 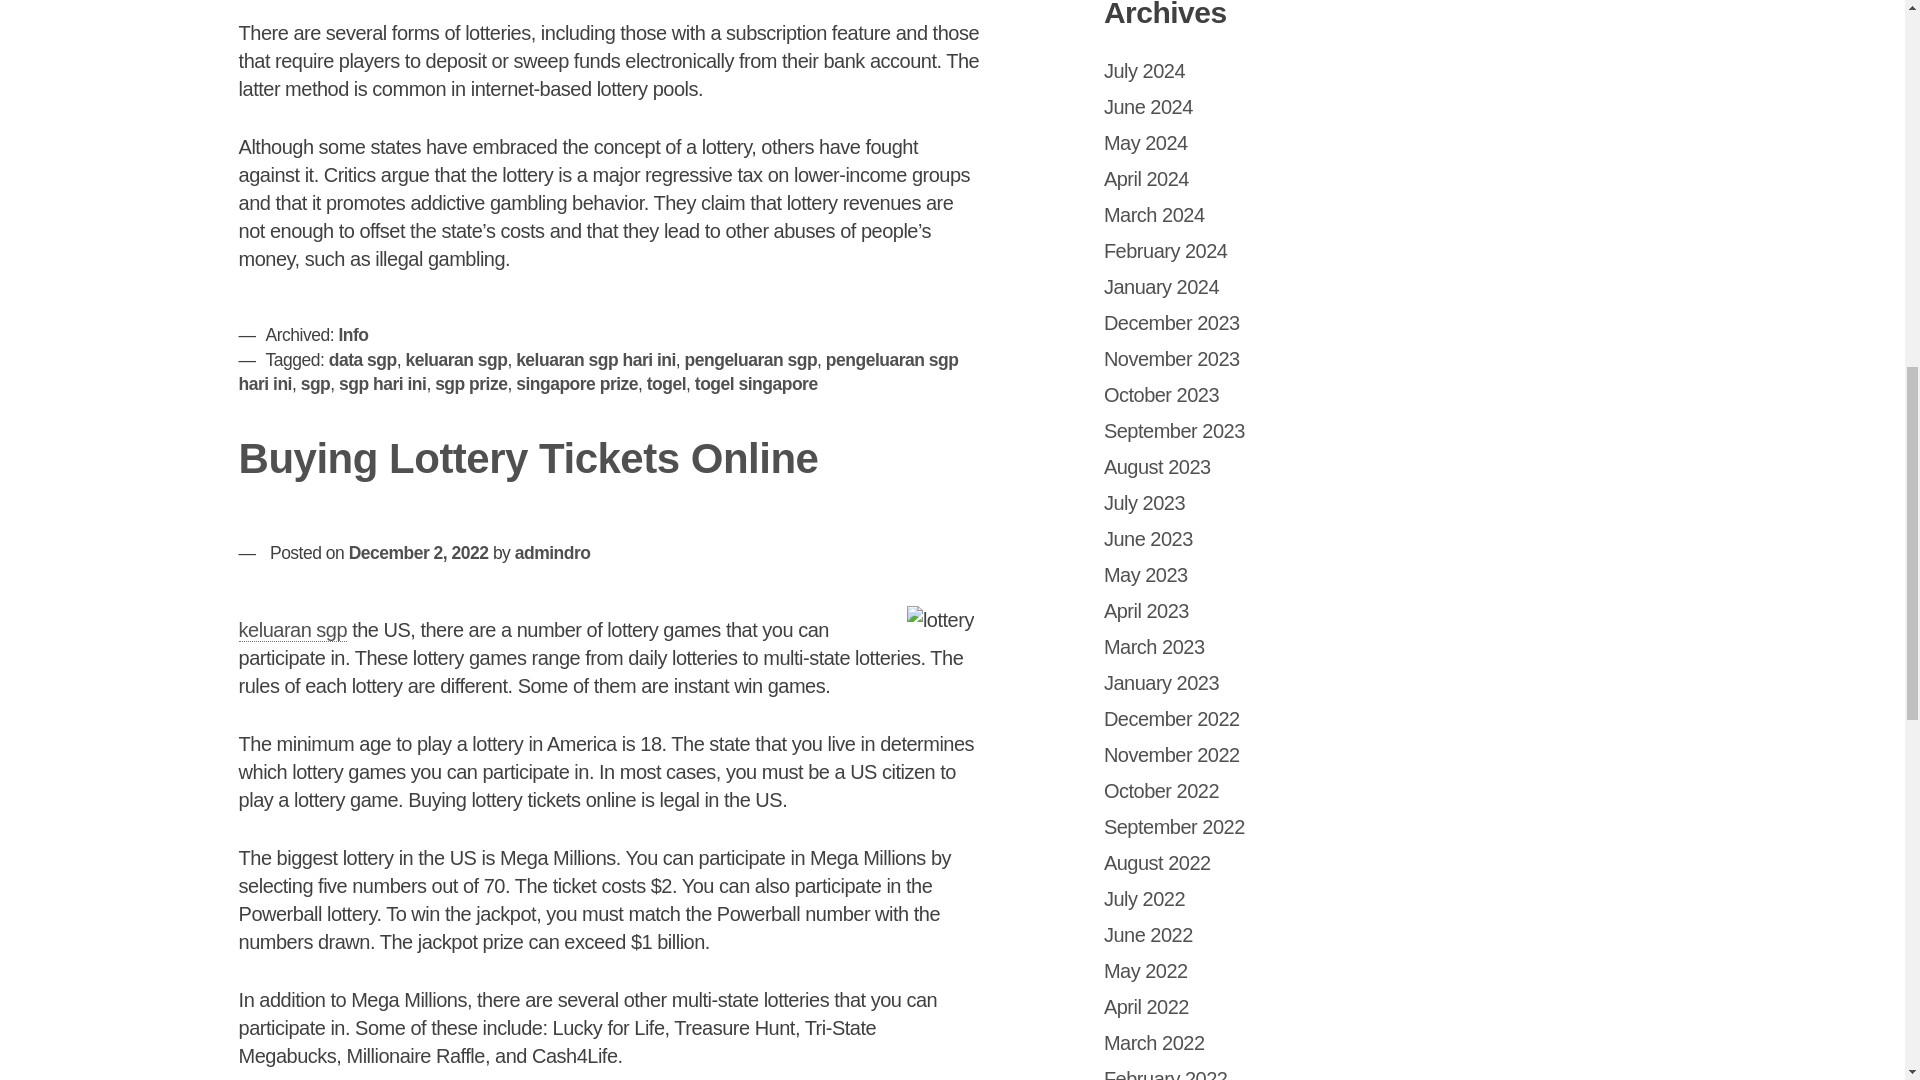 What do you see at coordinates (352, 334) in the screenshot?
I see `Info` at bounding box center [352, 334].